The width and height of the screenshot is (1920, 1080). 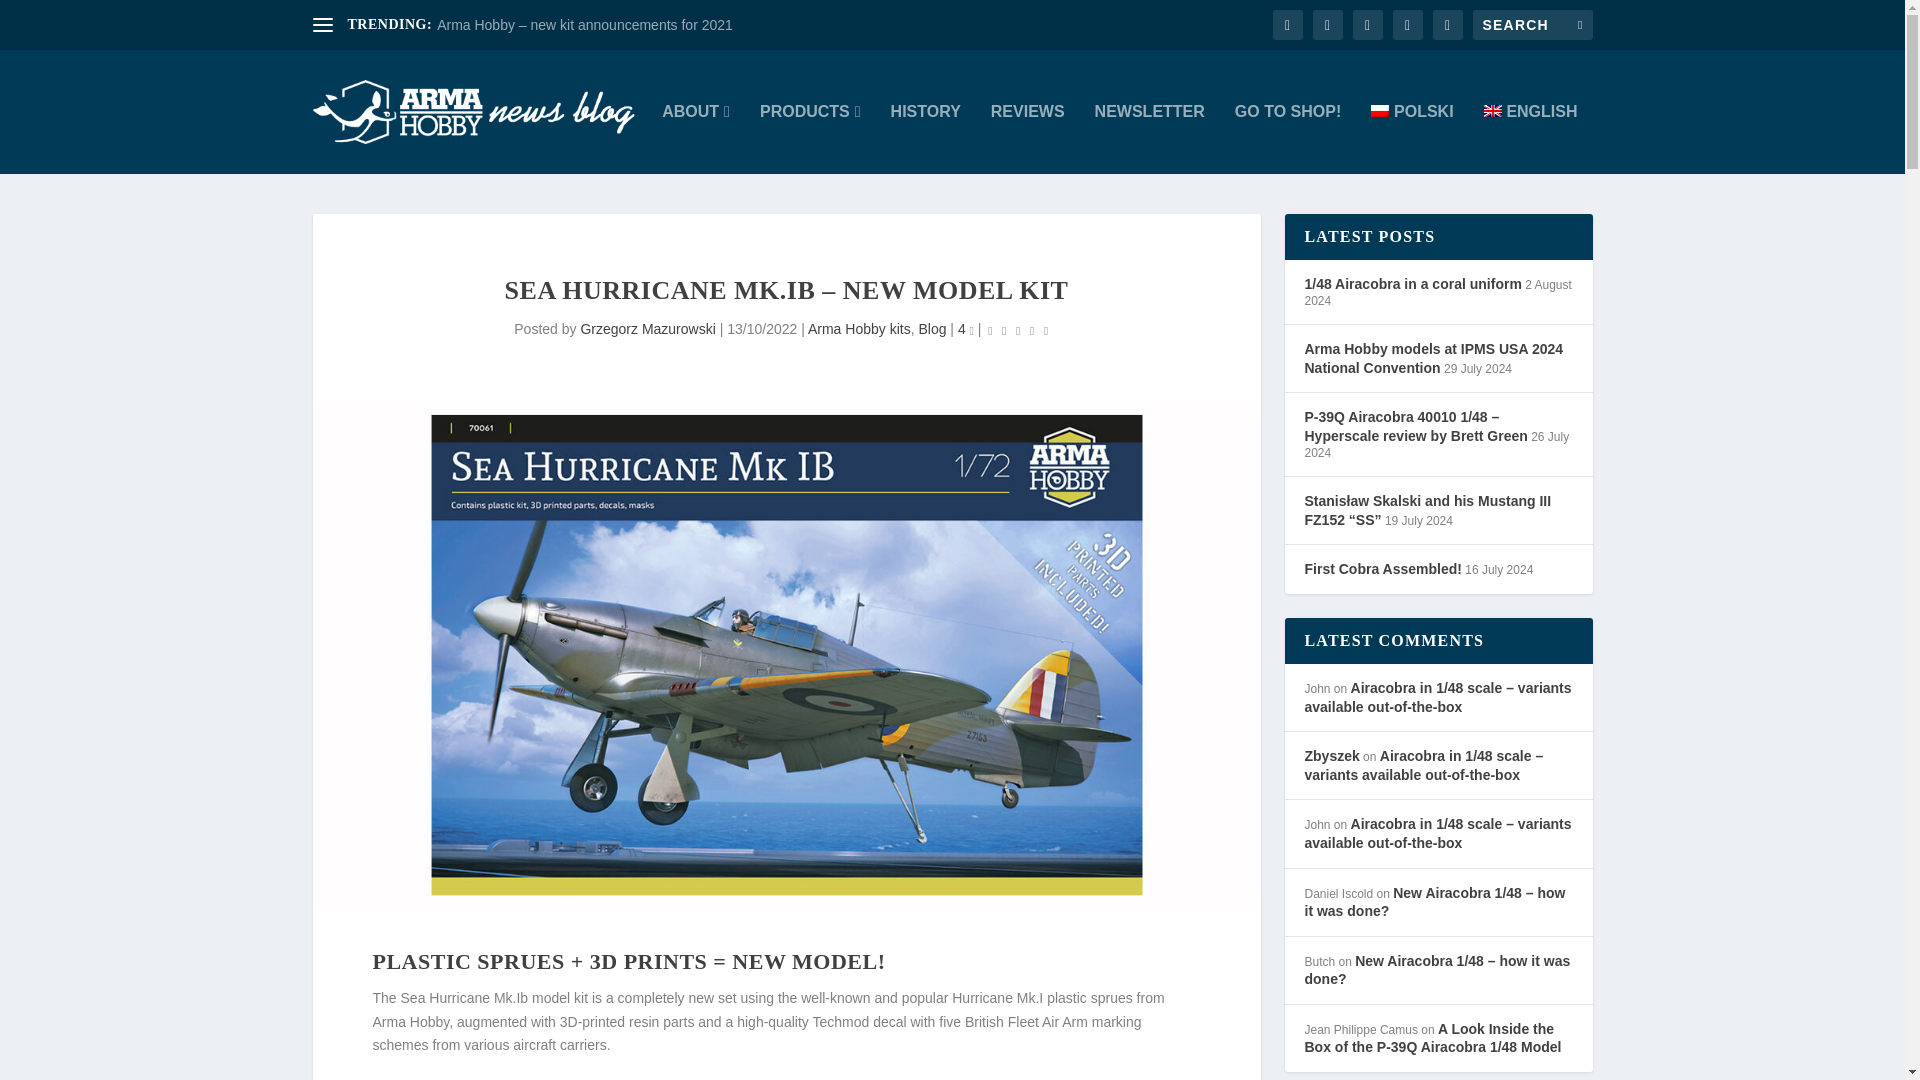 What do you see at coordinates (932, 328) in the screenshot?
I see `Blog` at bounding box center [932, 328].